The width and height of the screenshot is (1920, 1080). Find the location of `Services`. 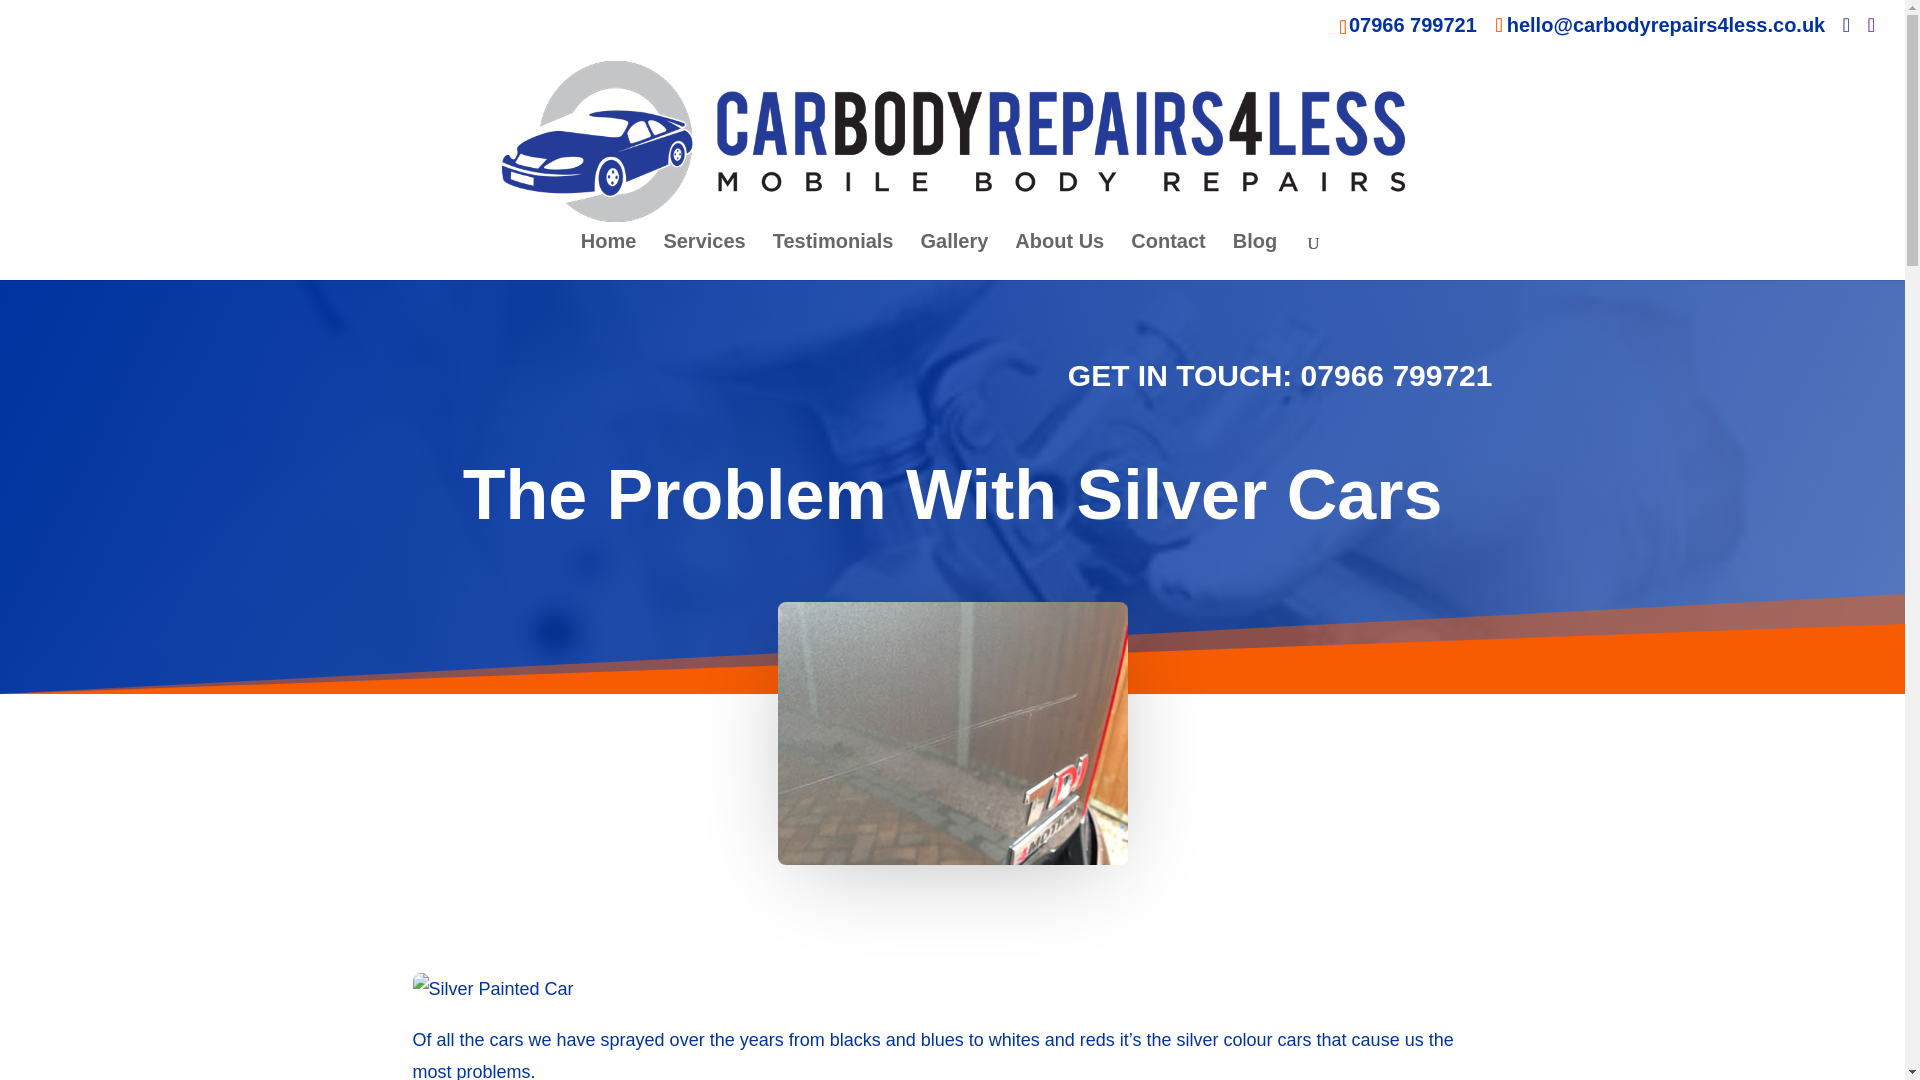

Services is located at coordinates (703, 256).